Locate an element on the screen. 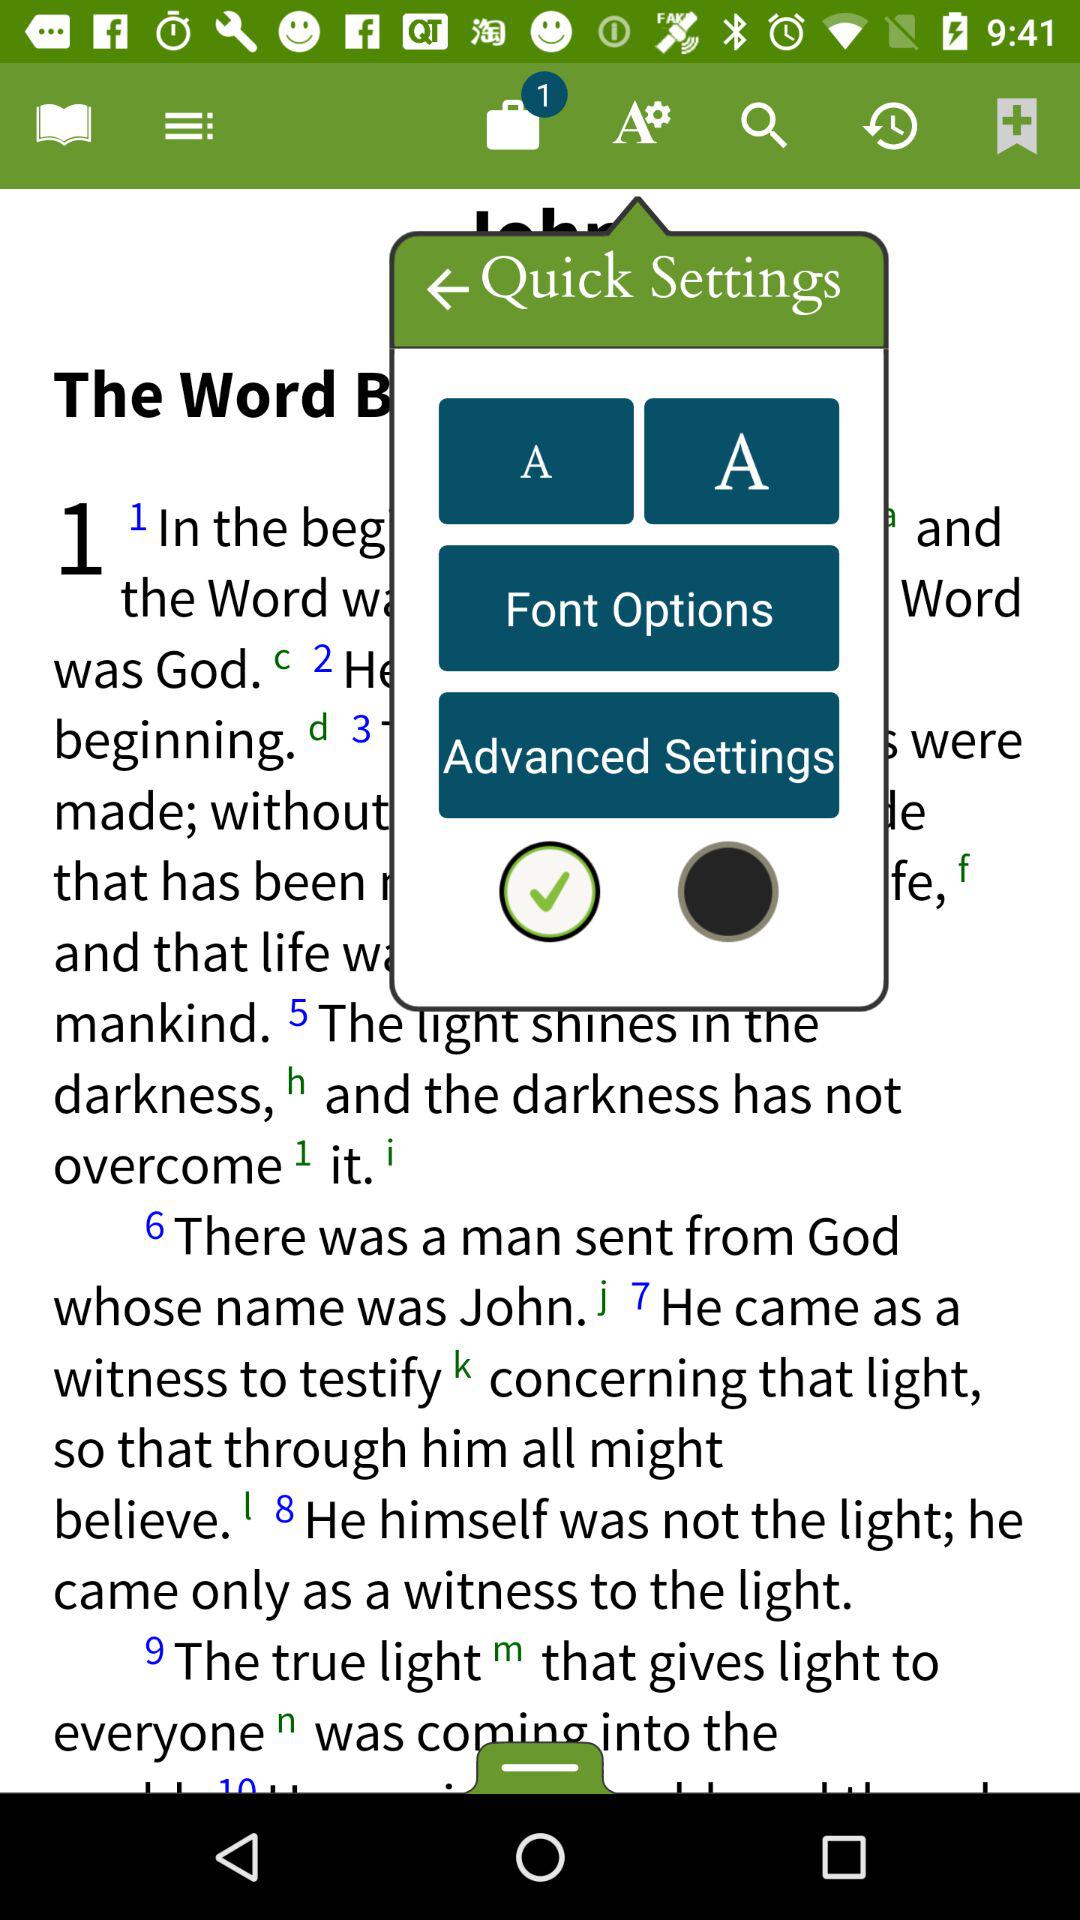 This screenshot has width=1080, height=1920. bookmark is located at coordinates (63, 126).